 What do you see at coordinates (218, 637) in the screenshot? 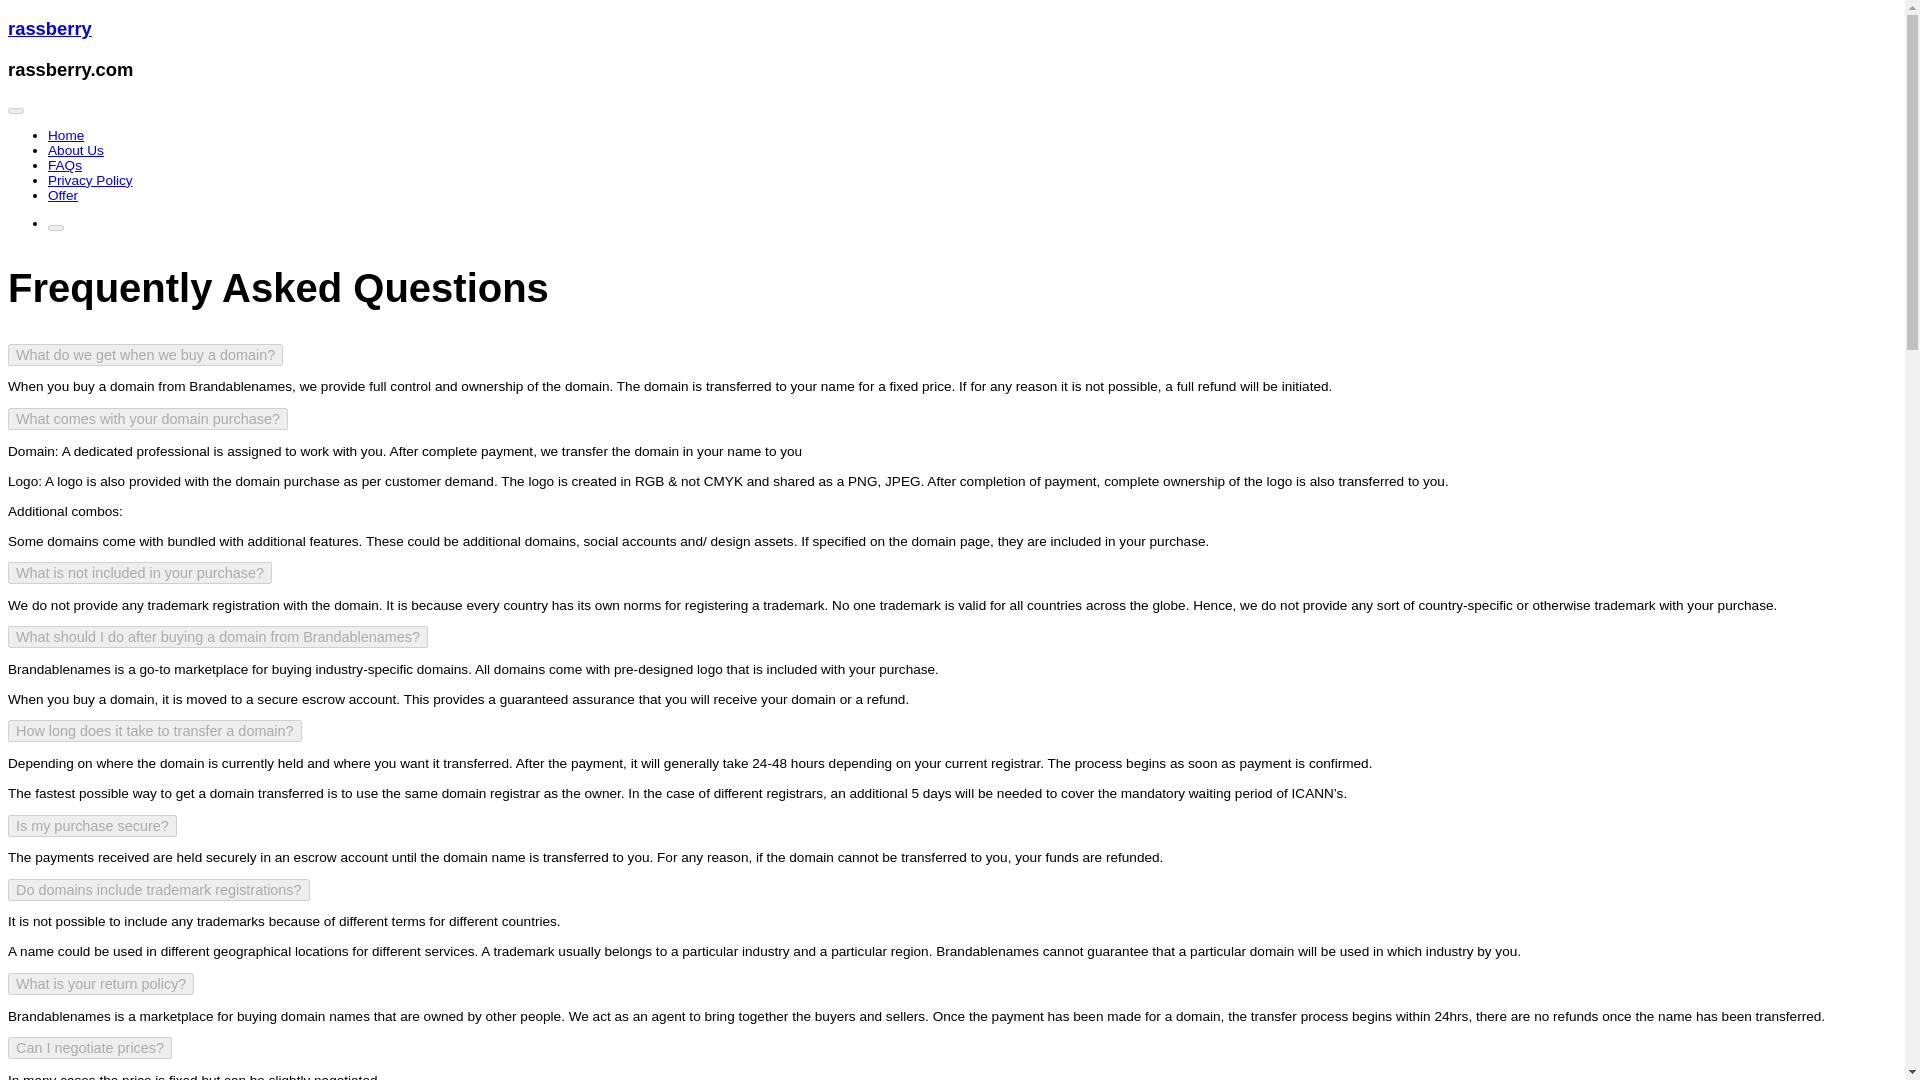
I see `What should I do after buying a domain from Brandablenames?` at bounding box center [218, 637].